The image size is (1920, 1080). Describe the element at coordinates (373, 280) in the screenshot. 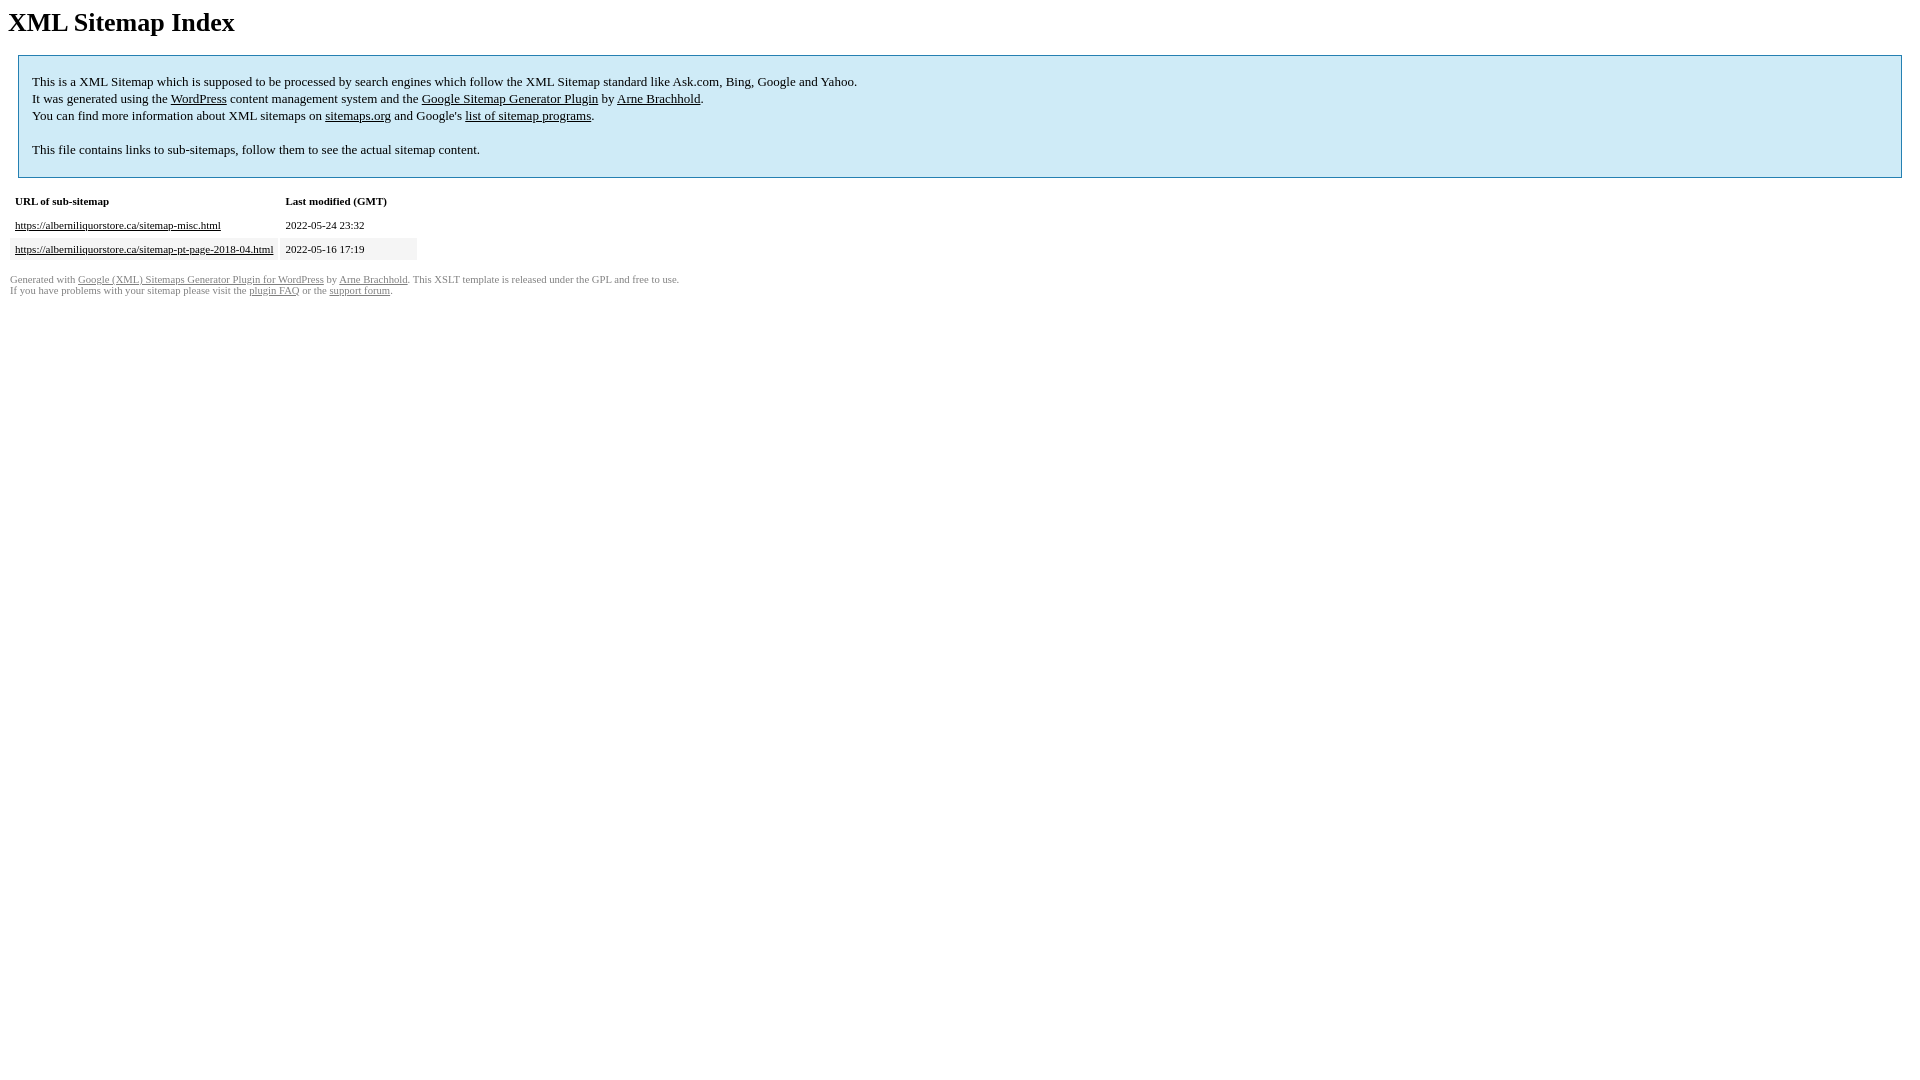

I see `Arne Brachhold` at that location.